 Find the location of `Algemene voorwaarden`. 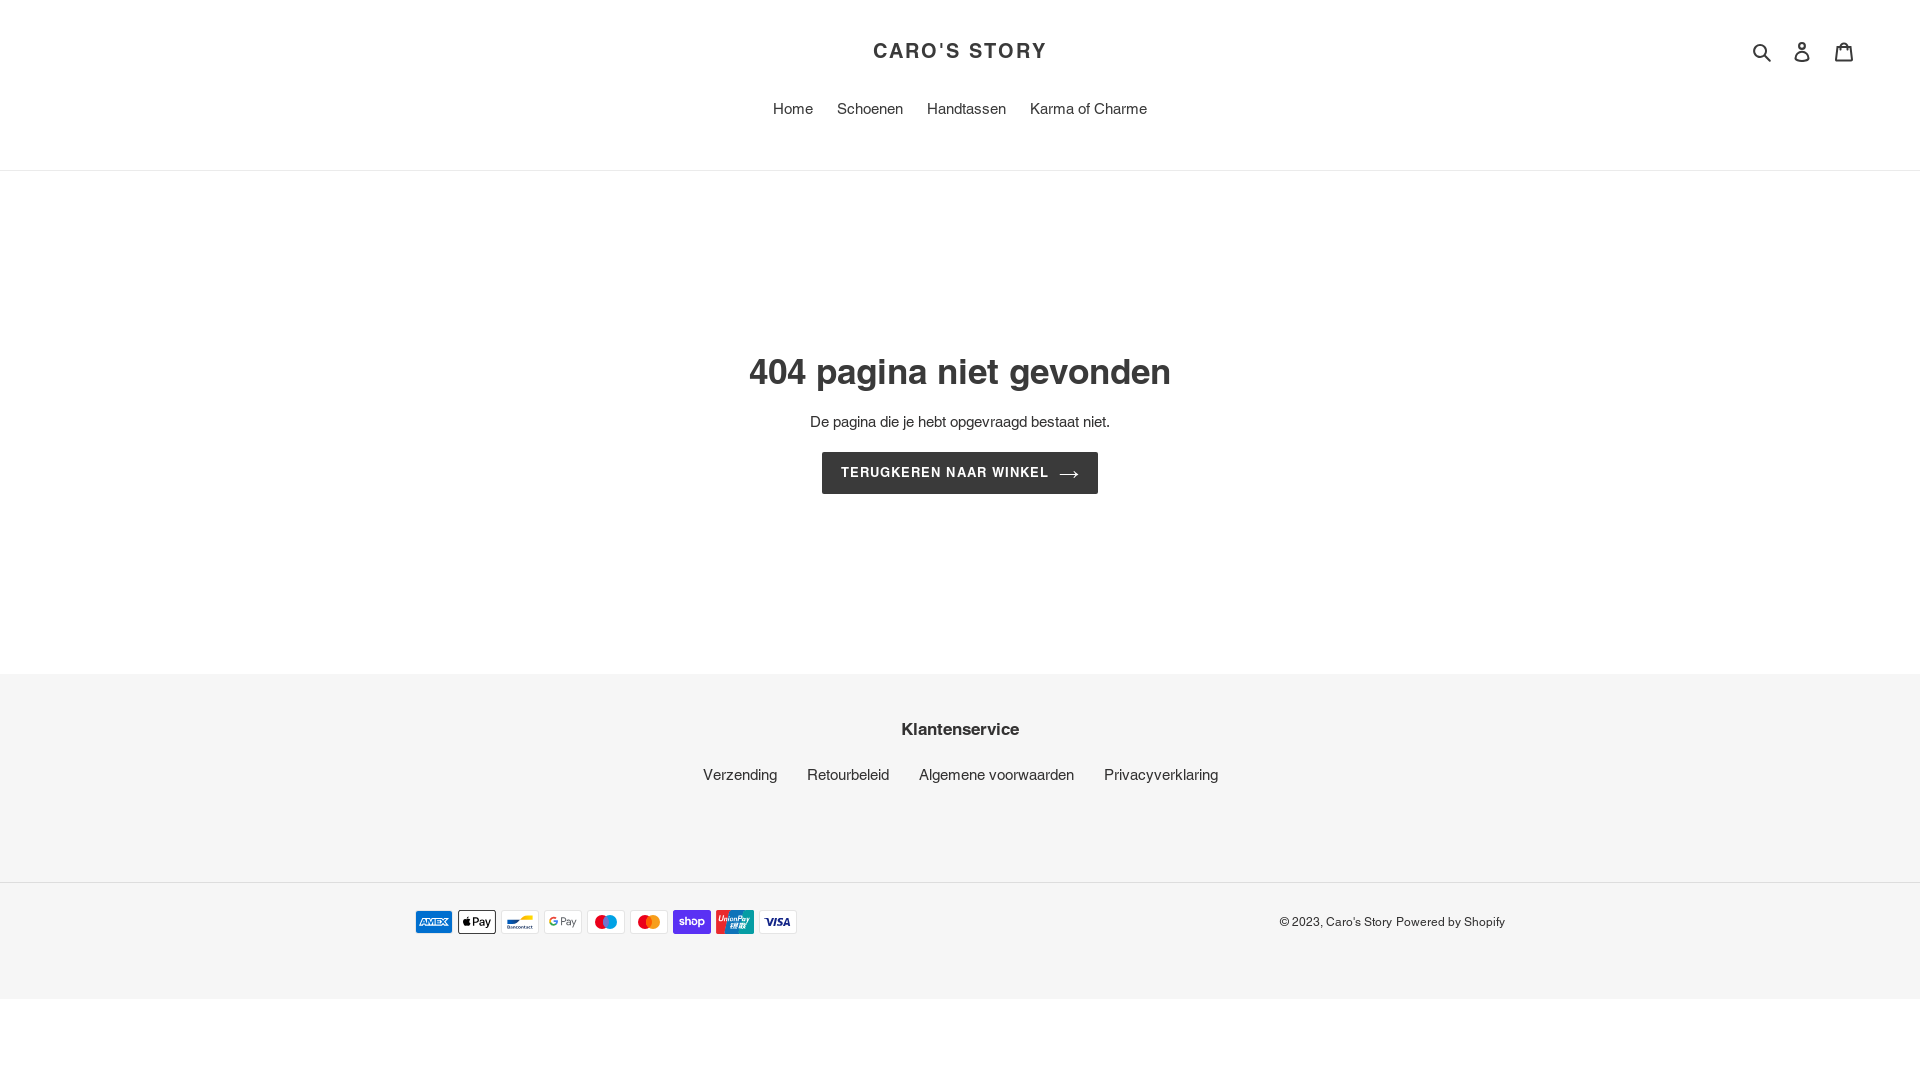

Algemene voorwaarden is located at coordinates (996, 774).